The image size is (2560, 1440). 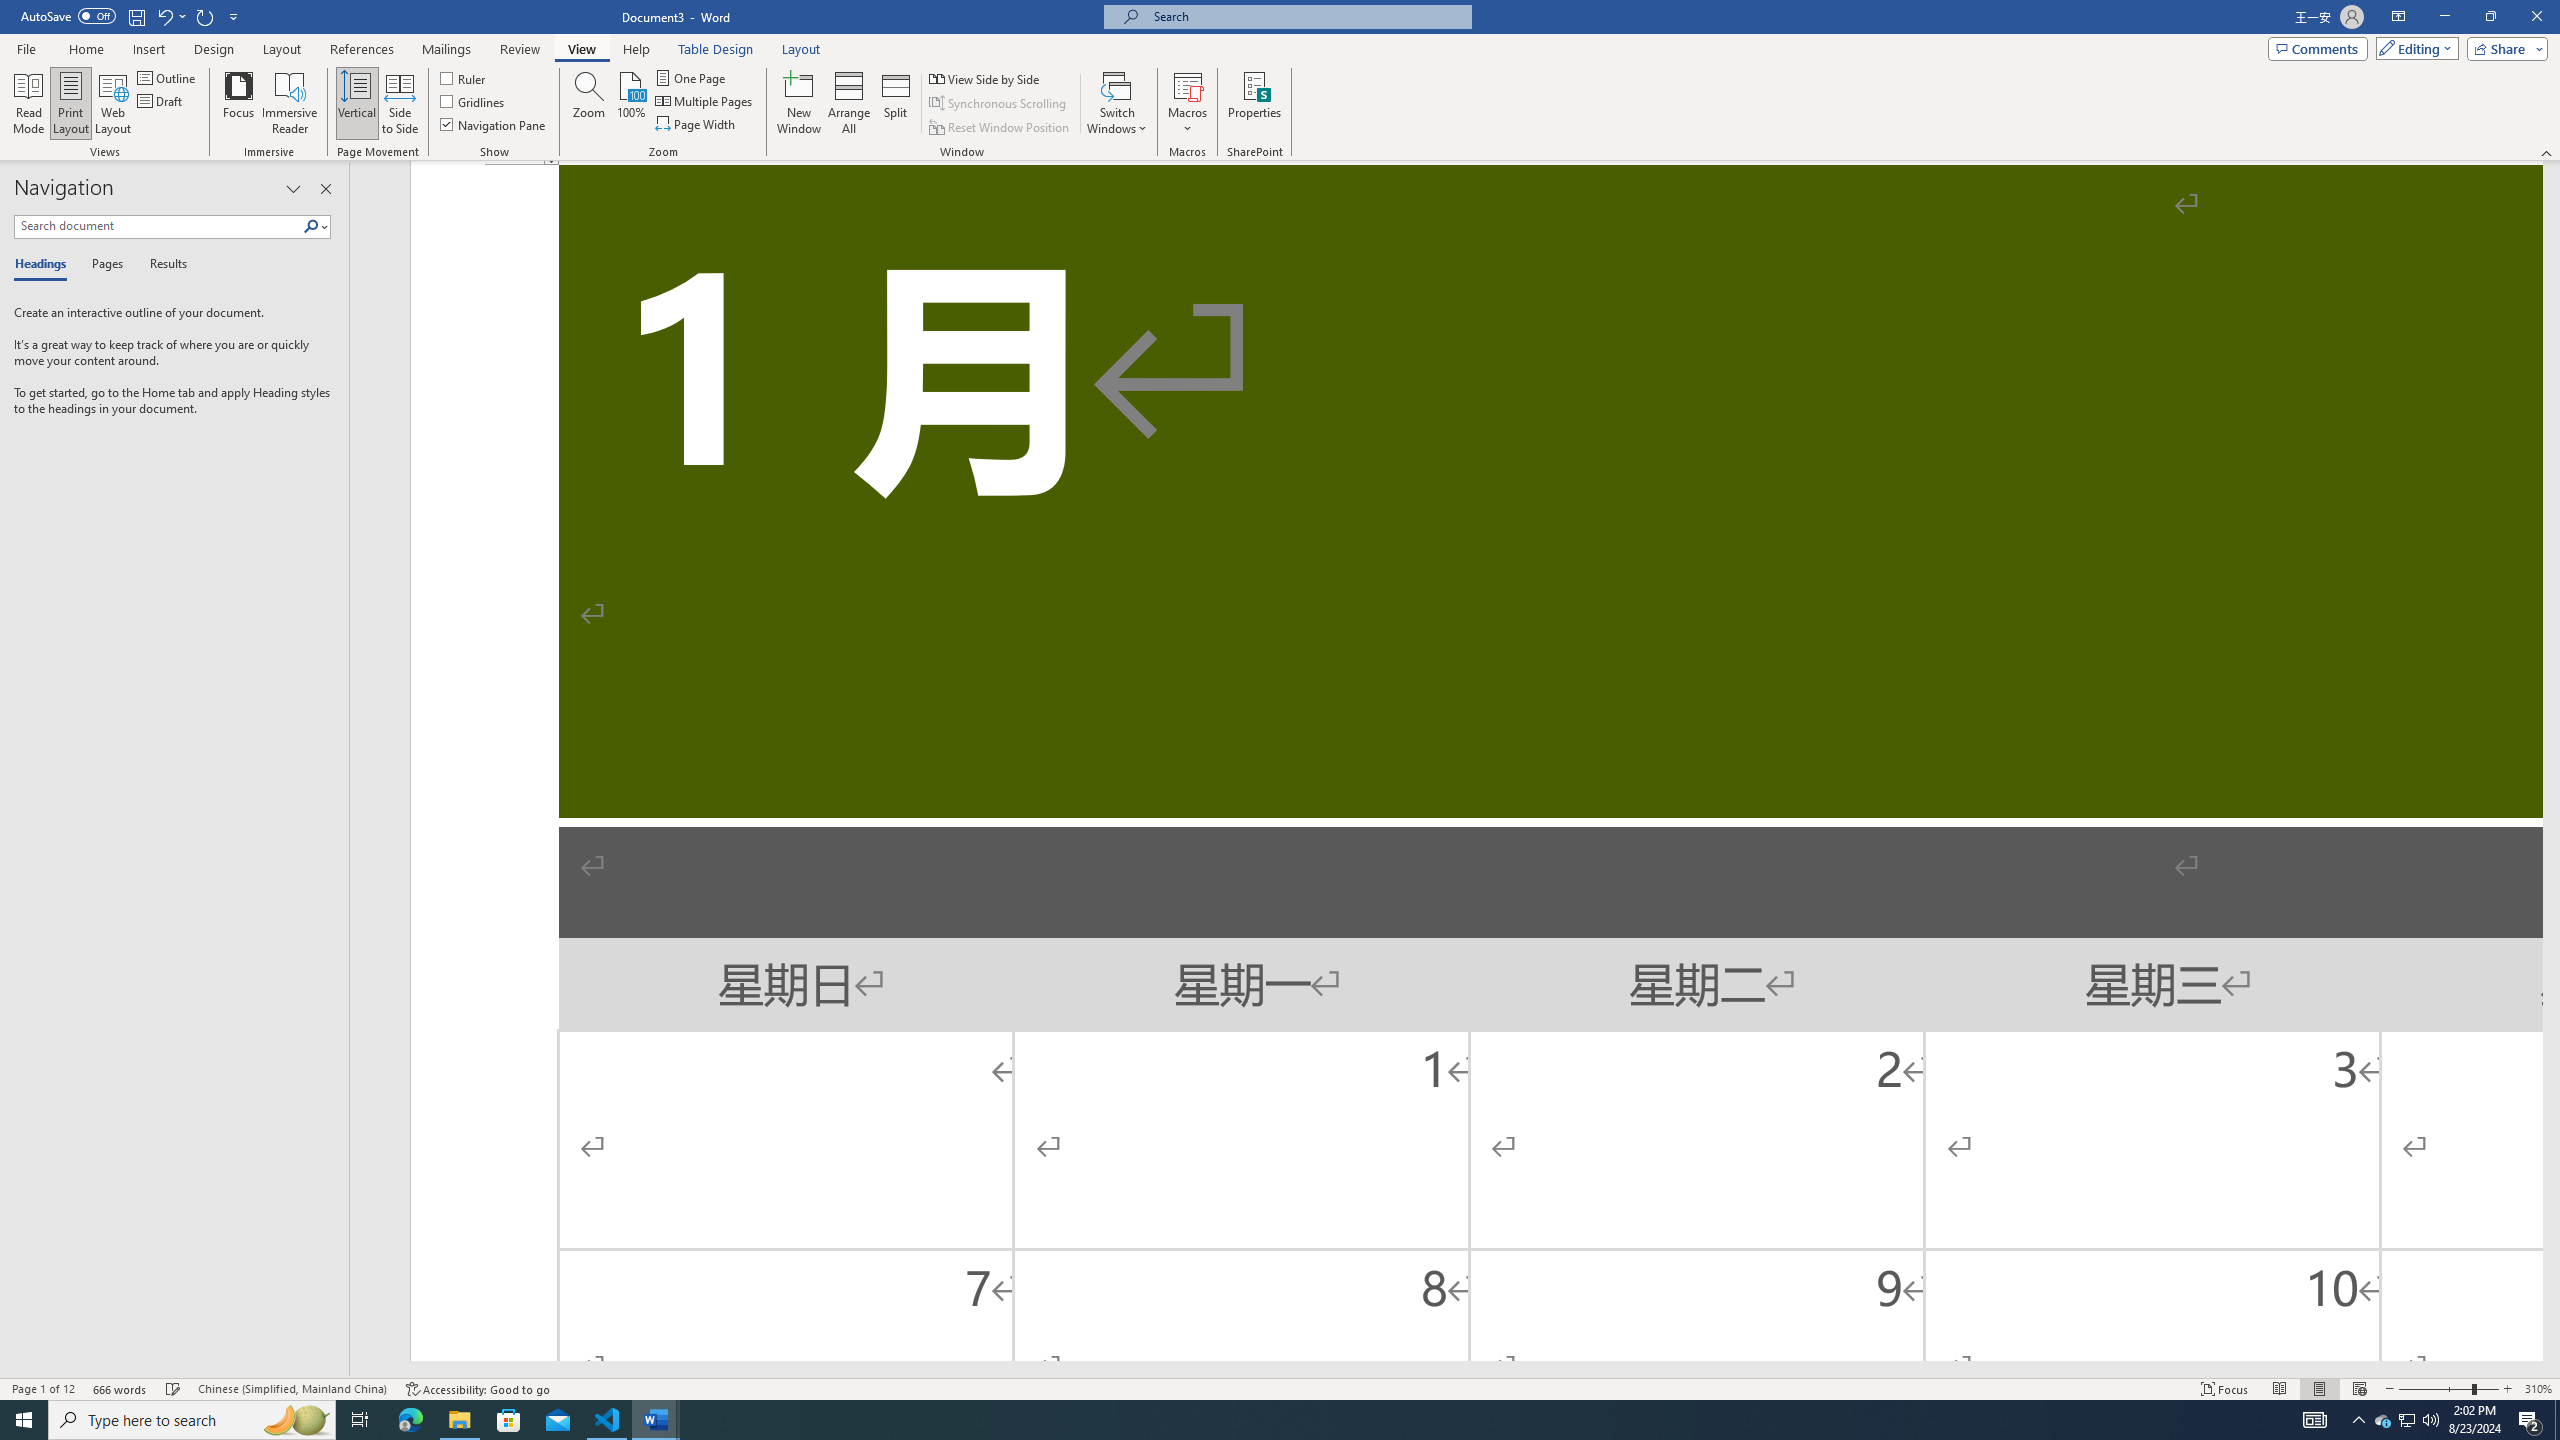 I want to click on Headings, so click(x=44, y=265).